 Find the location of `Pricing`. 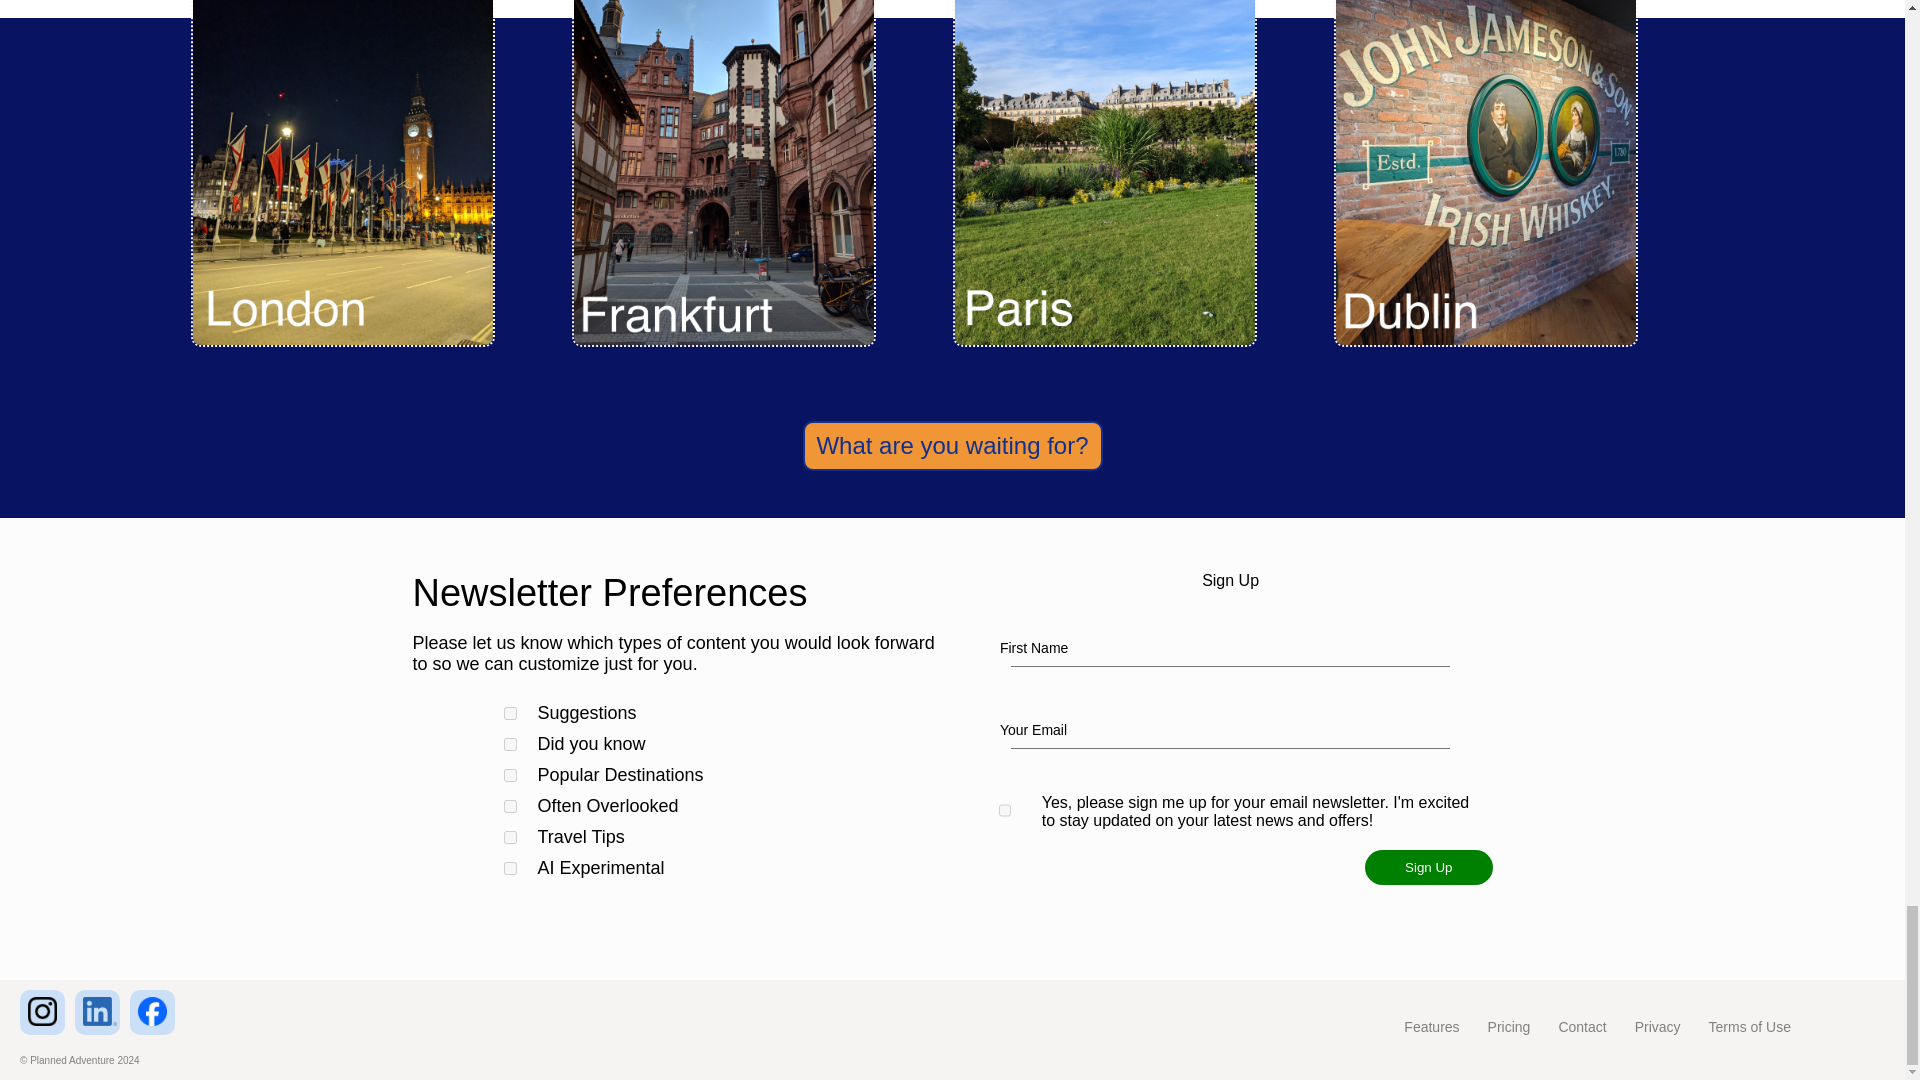

Pricing is located at coordinates (1509, 1026).